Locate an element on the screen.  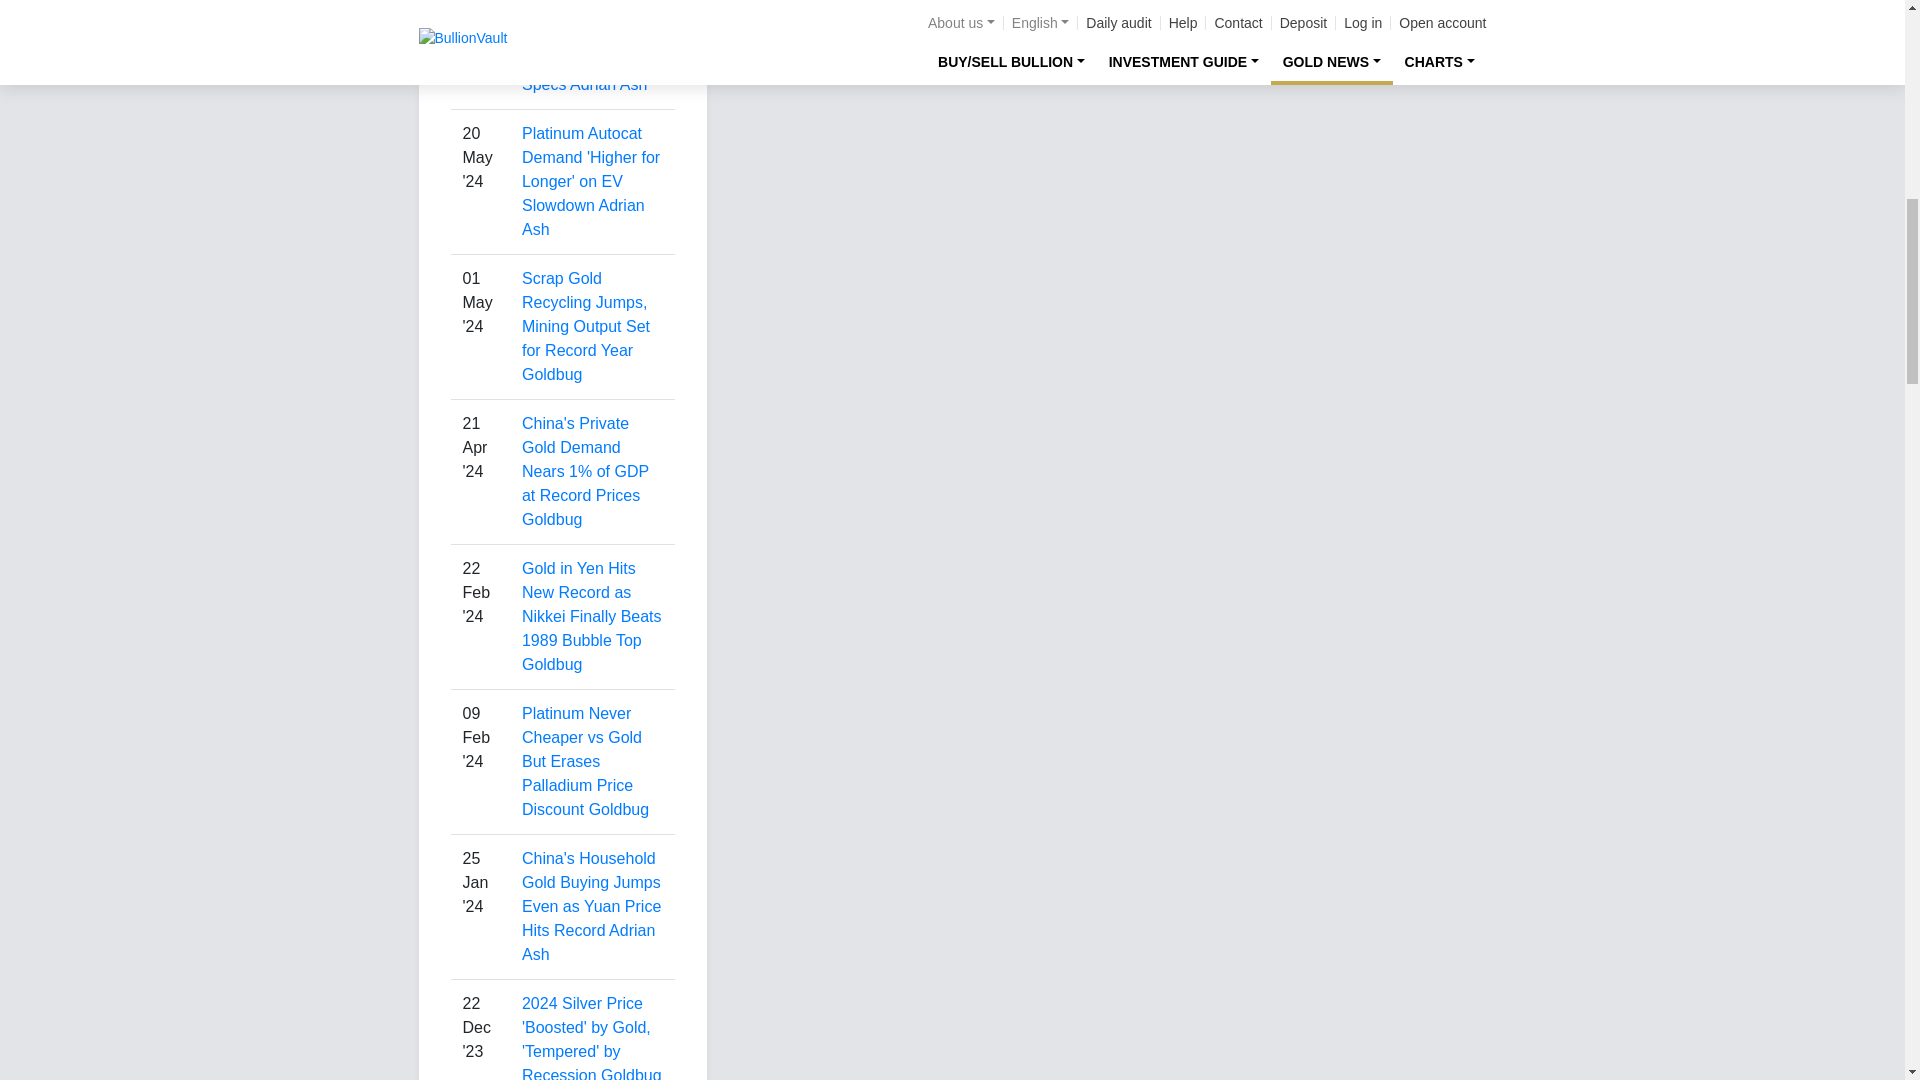
View user profile. is located at coordinates (552, 519).